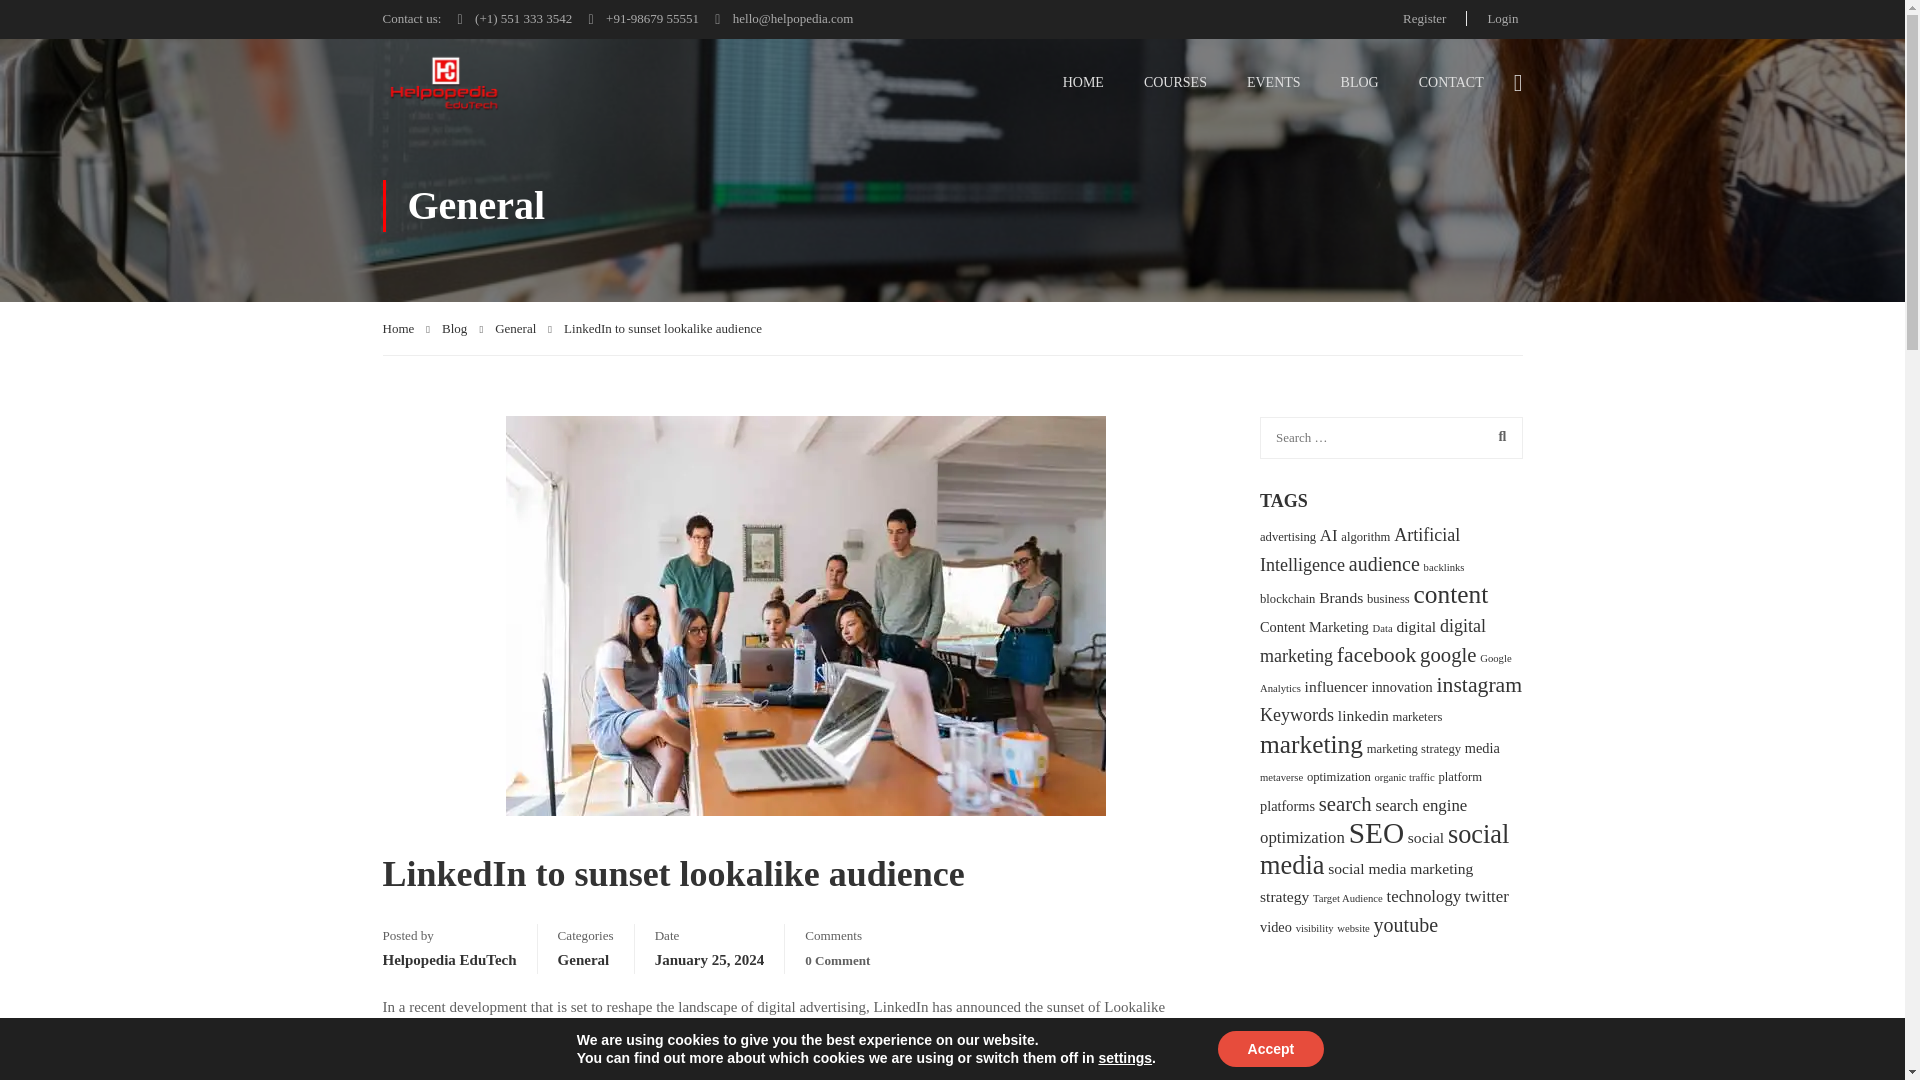 Image resolution: width=1920 pixels, height=1080 pixels. What do you see at coordinates (1273, 82) in the screenshot?
I see `EVENTS` at bounding box center [1273, 82].